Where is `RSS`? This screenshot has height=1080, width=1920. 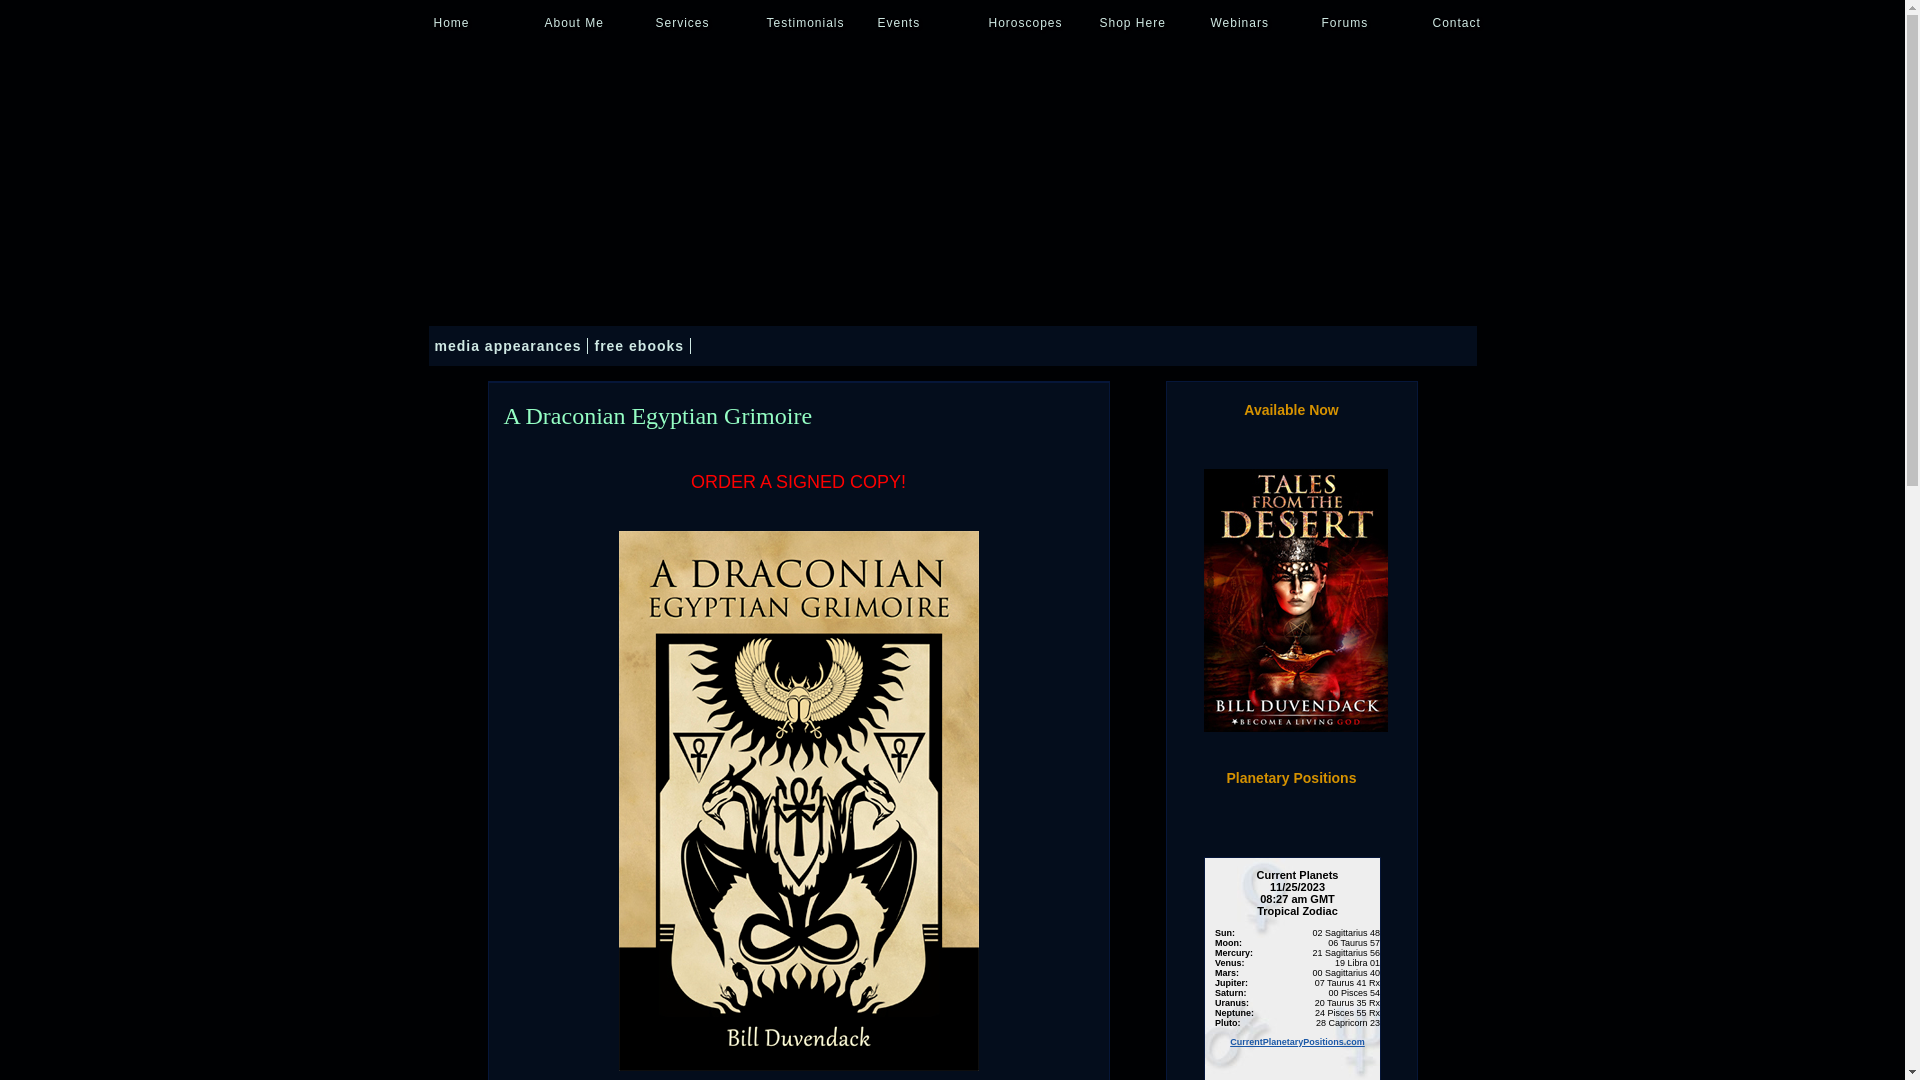
RSS is located at coordinates (1240, 342).